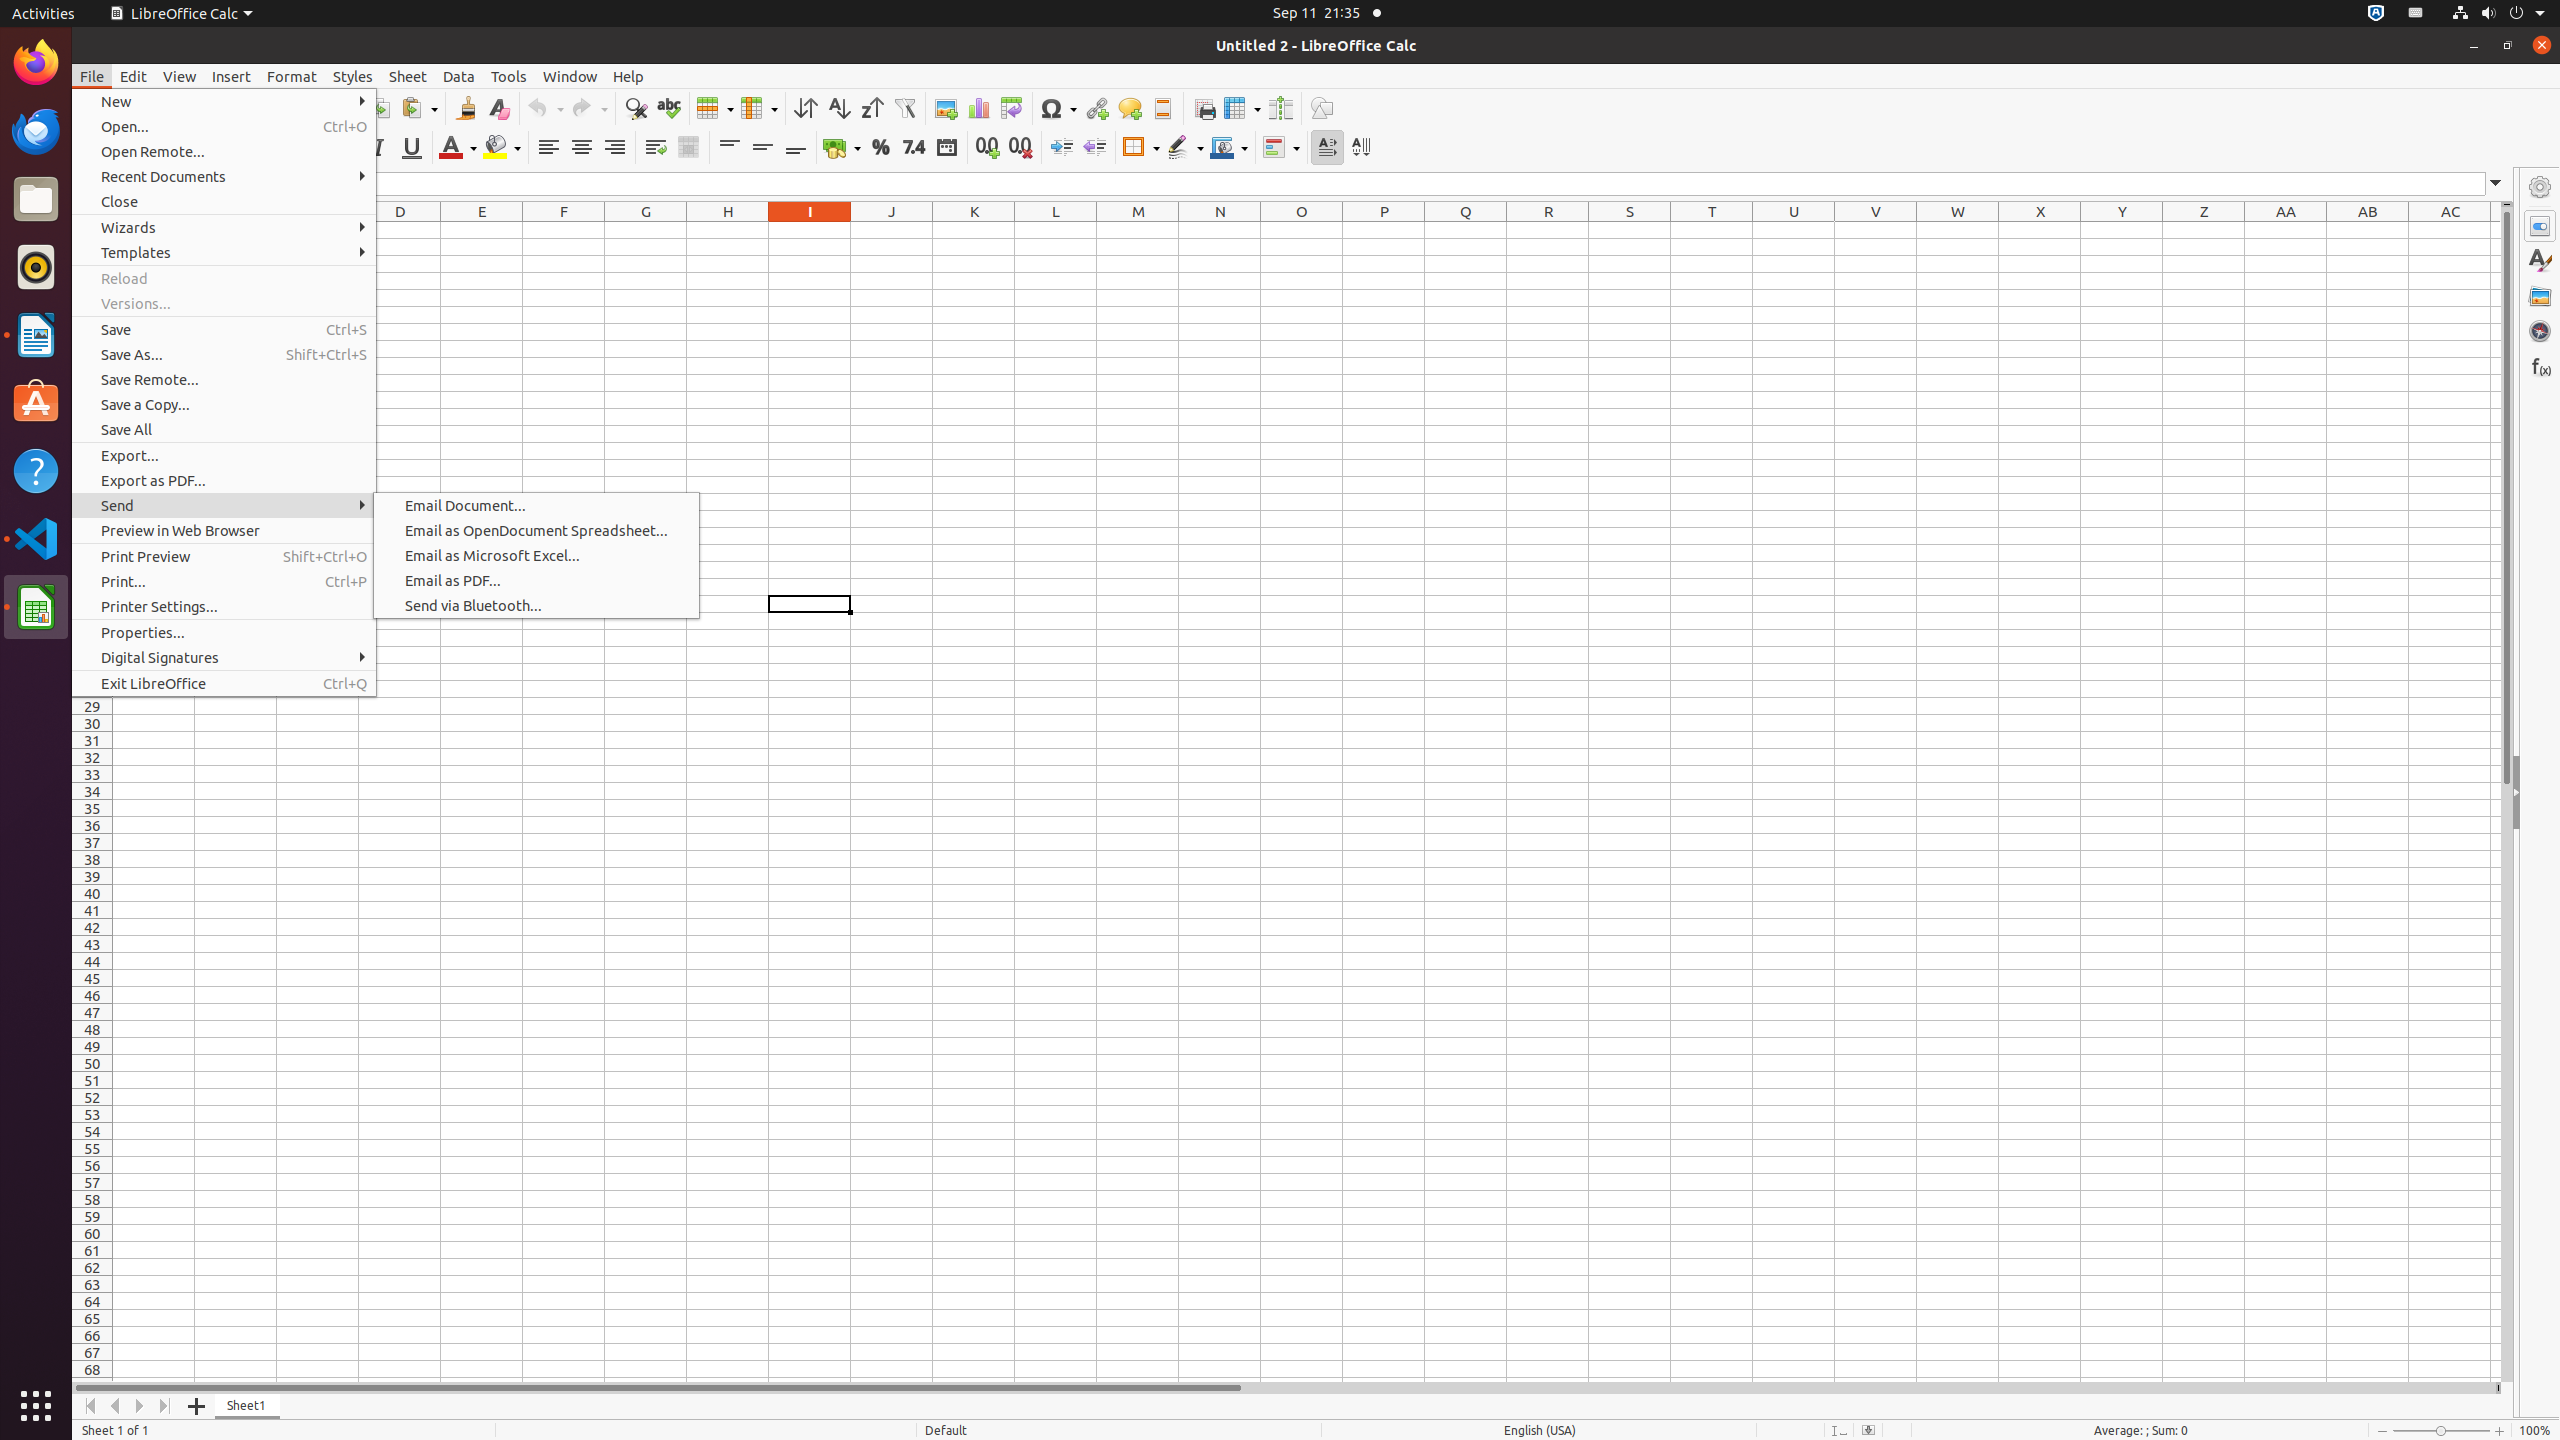 This screenshot has height=1440, width=2560. I want to click on Move To End, so click(166, 1406).